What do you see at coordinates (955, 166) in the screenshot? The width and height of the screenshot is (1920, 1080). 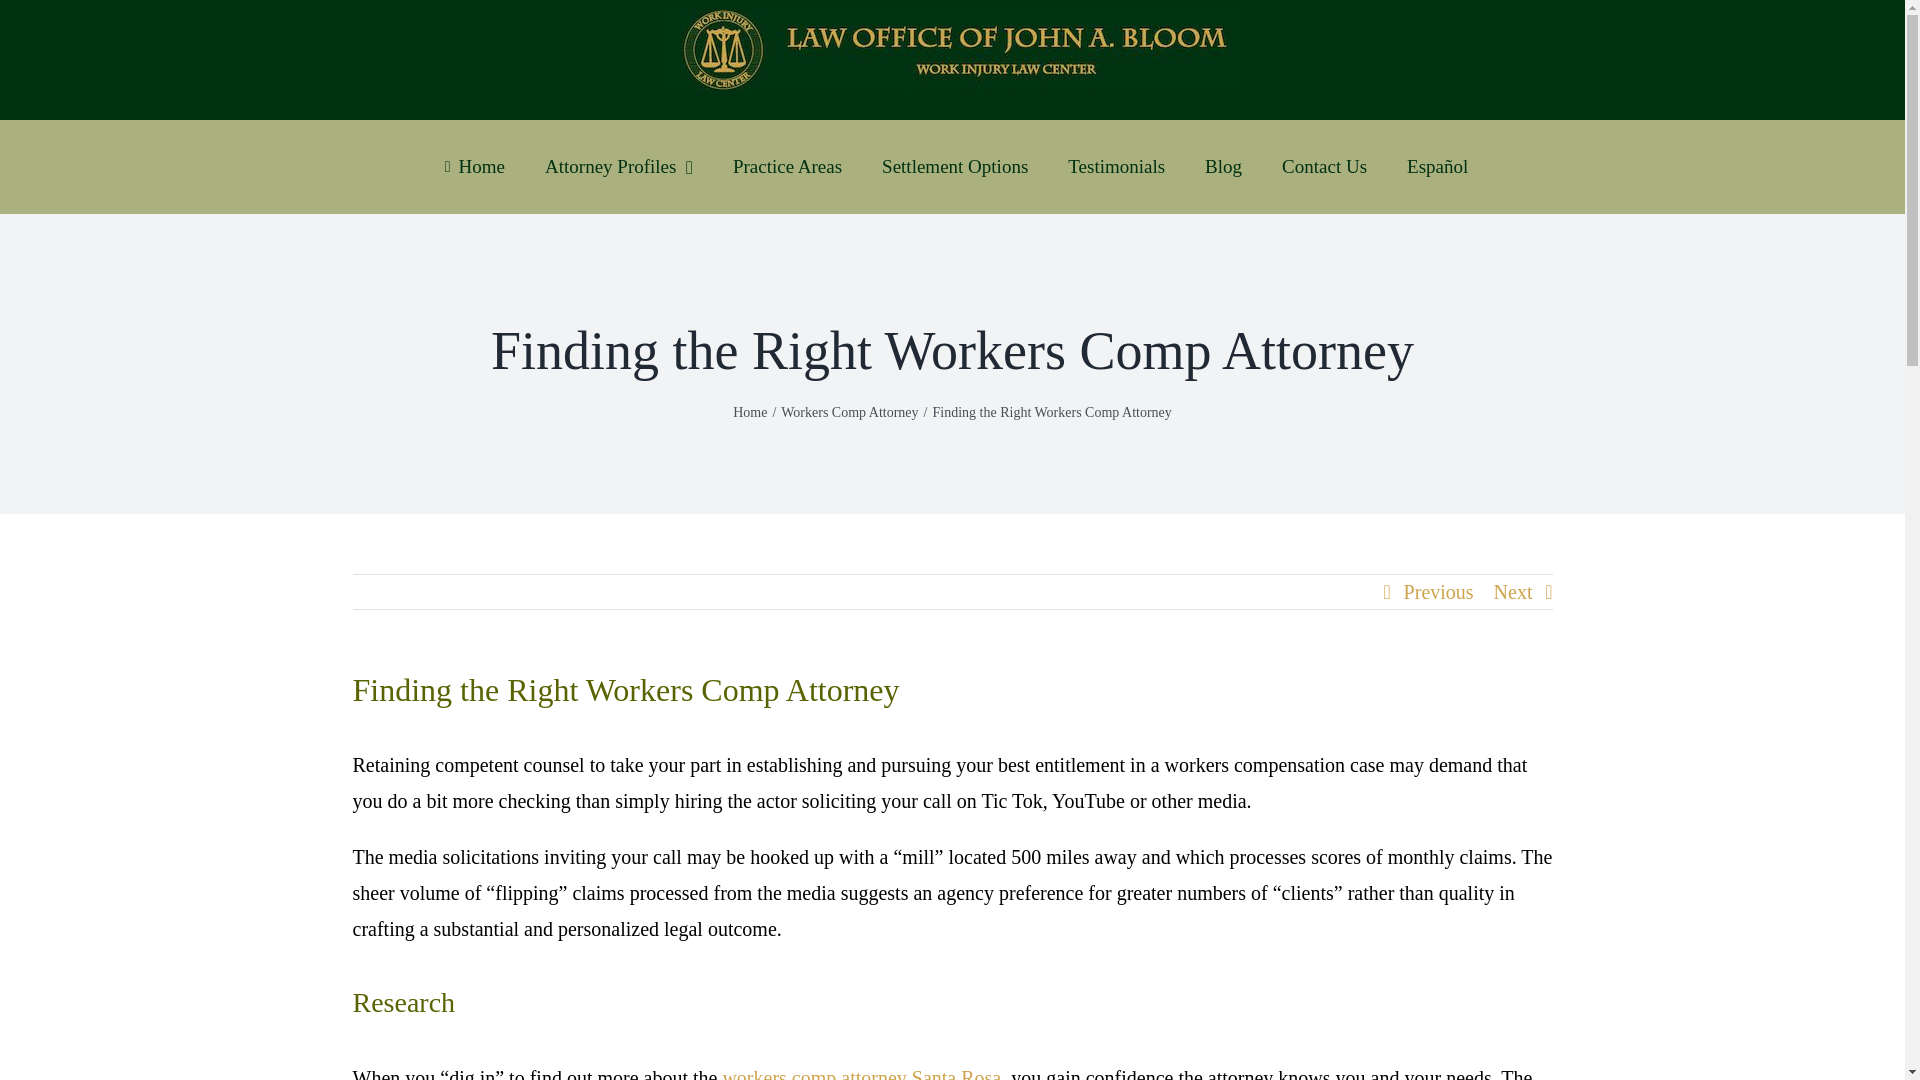 I see `Settlement Options` at bounding box center [955, 166].